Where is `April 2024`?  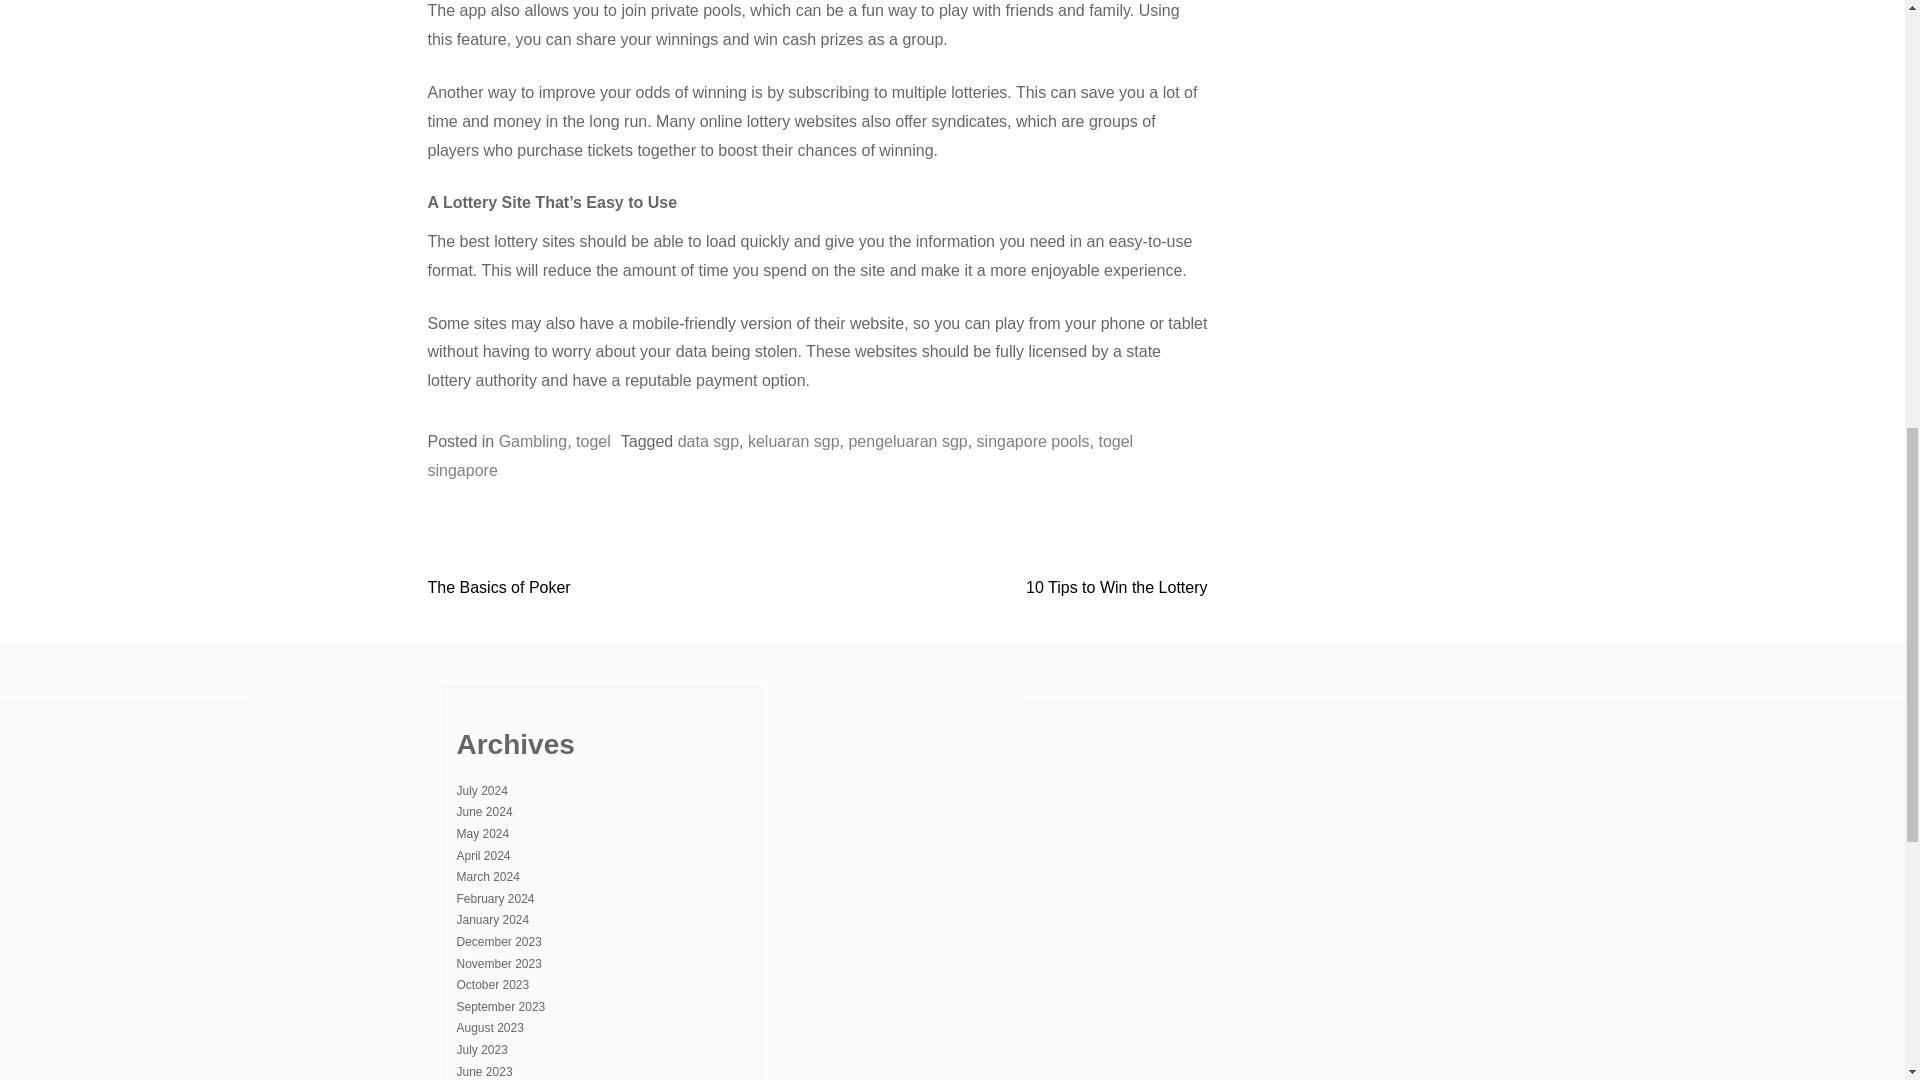
April 2024 is located at coordinates (483, 855).